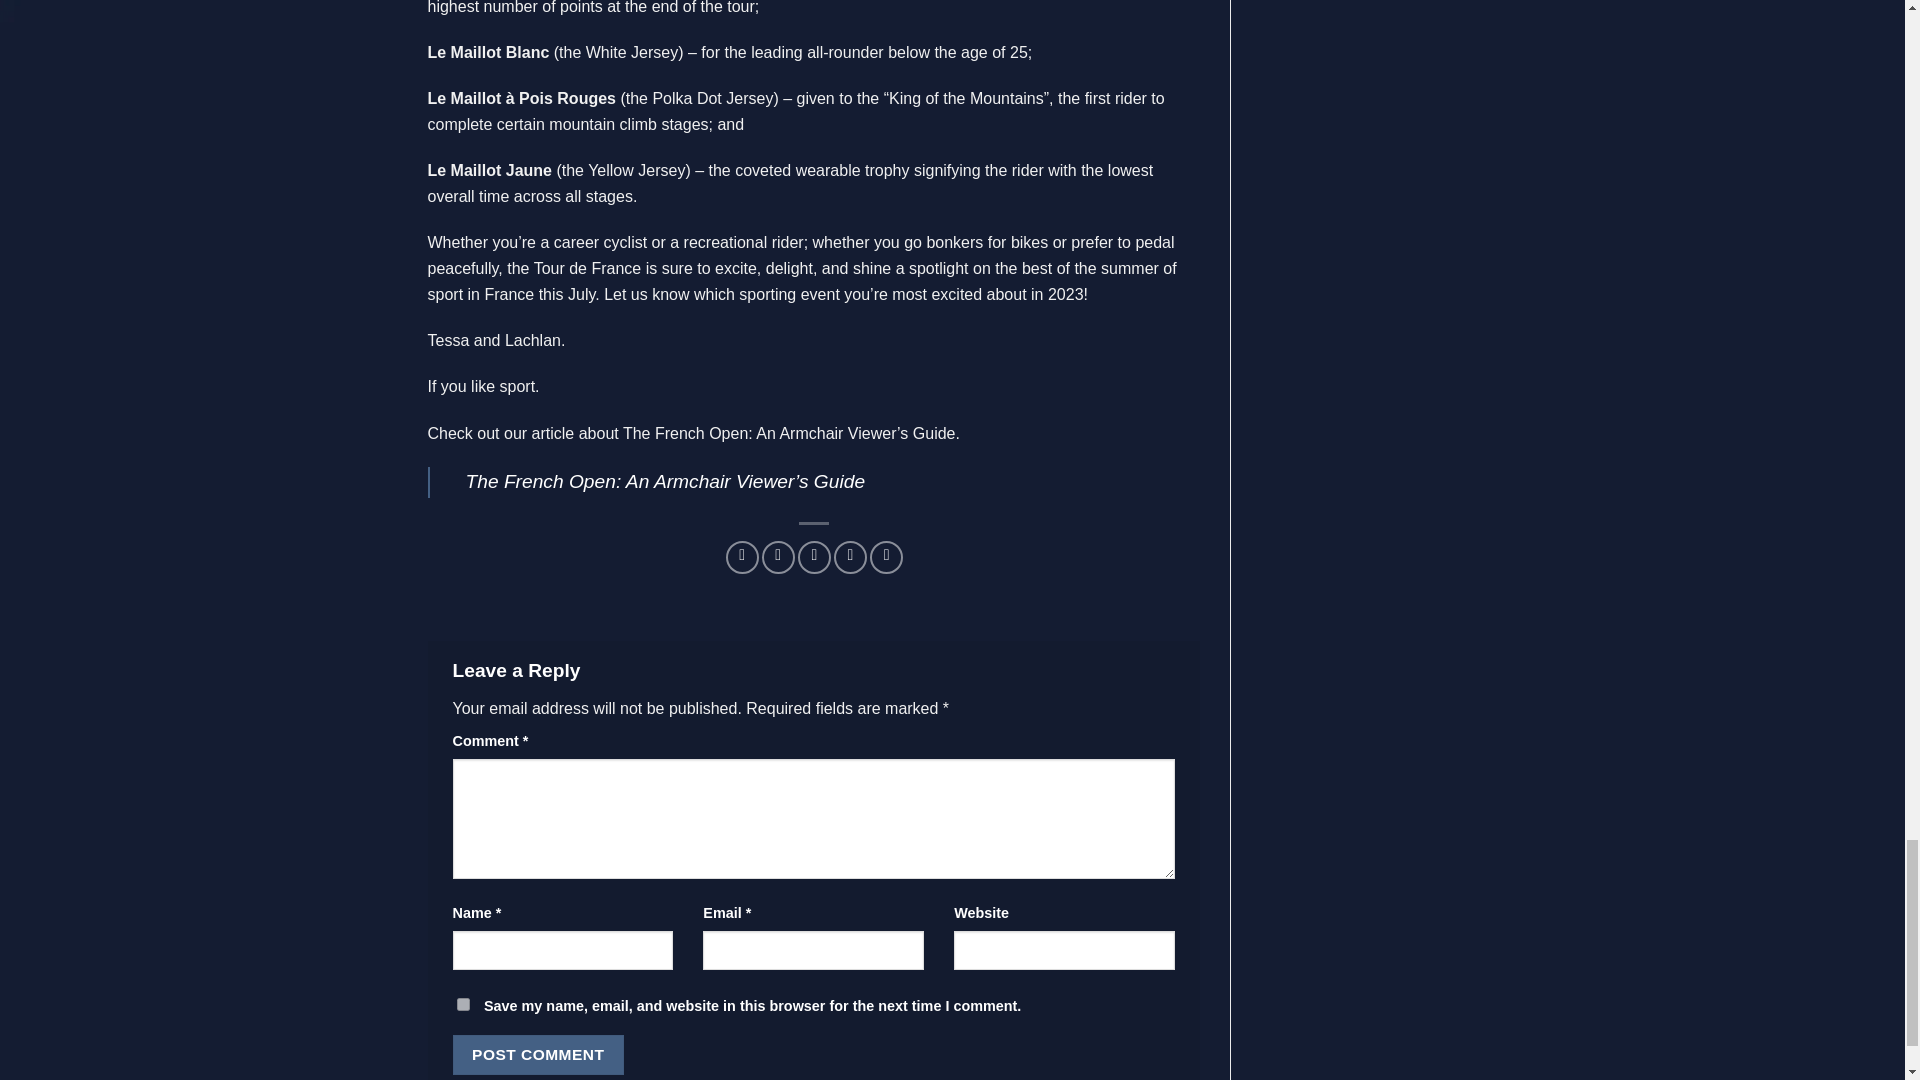  I want to click on Pin on Pinterest, so click(850, 557).